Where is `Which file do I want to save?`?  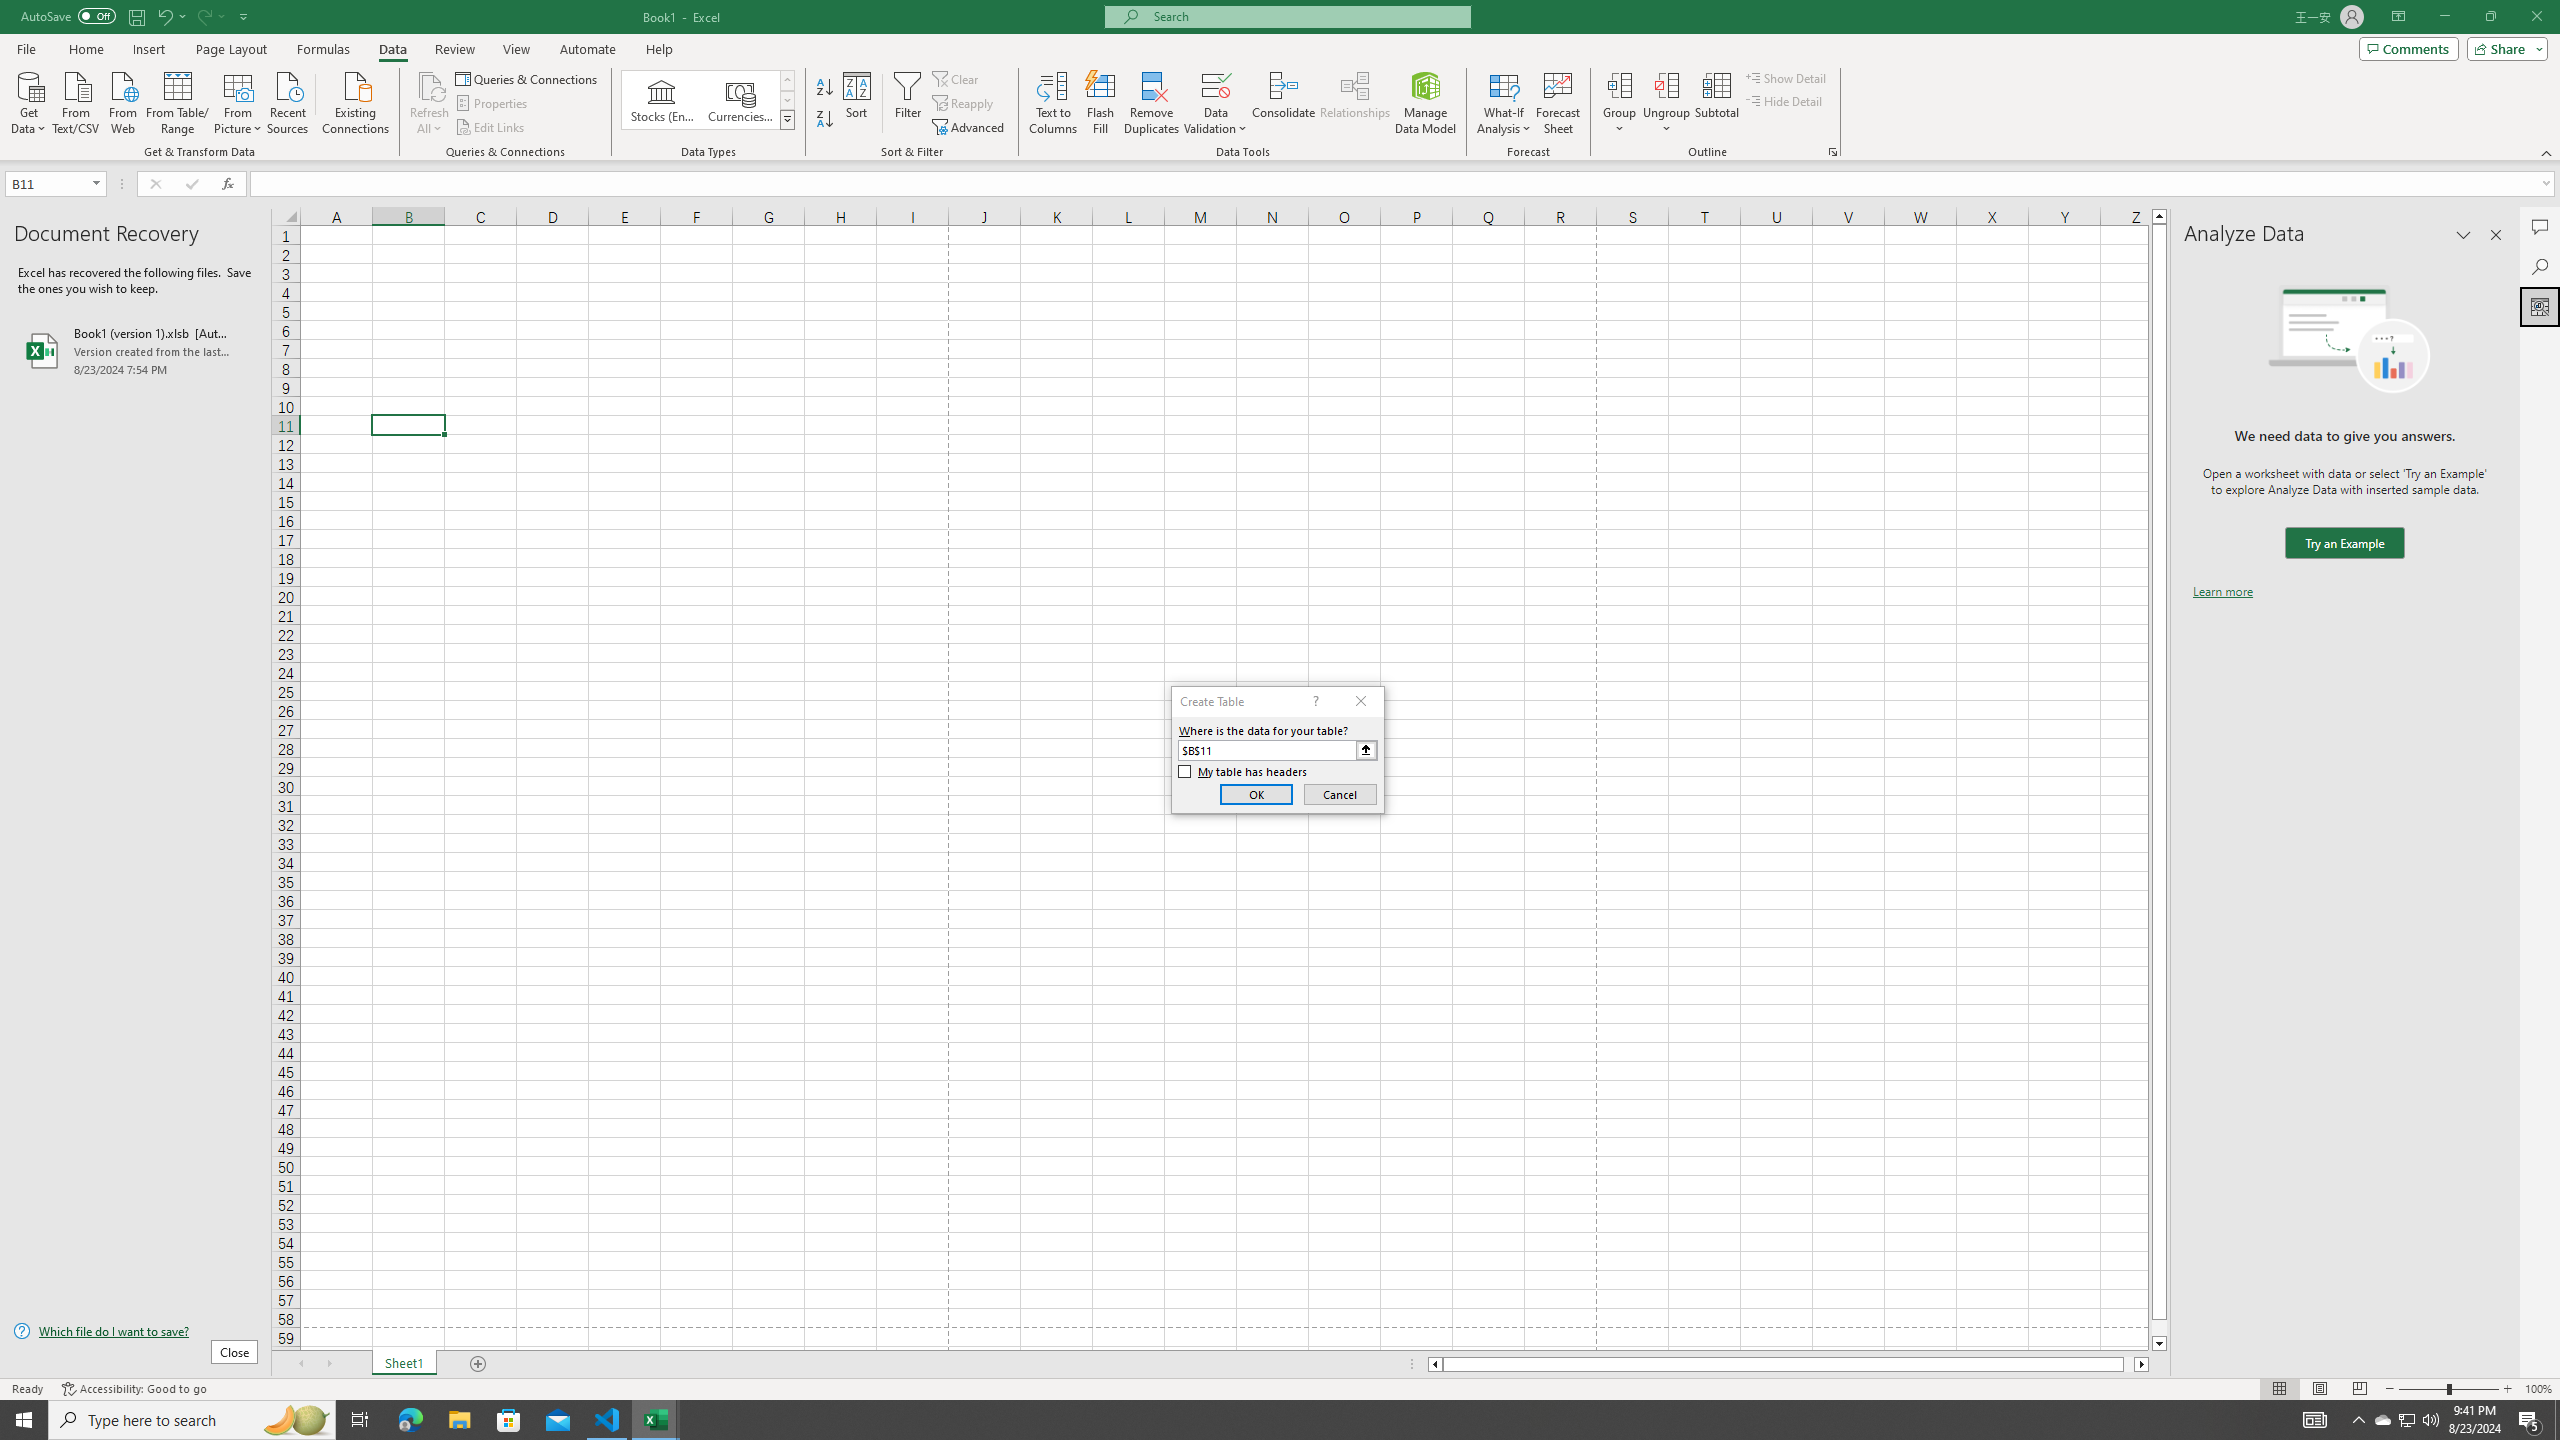 Which file do I want to save? is located at coordinates (135, 1332).